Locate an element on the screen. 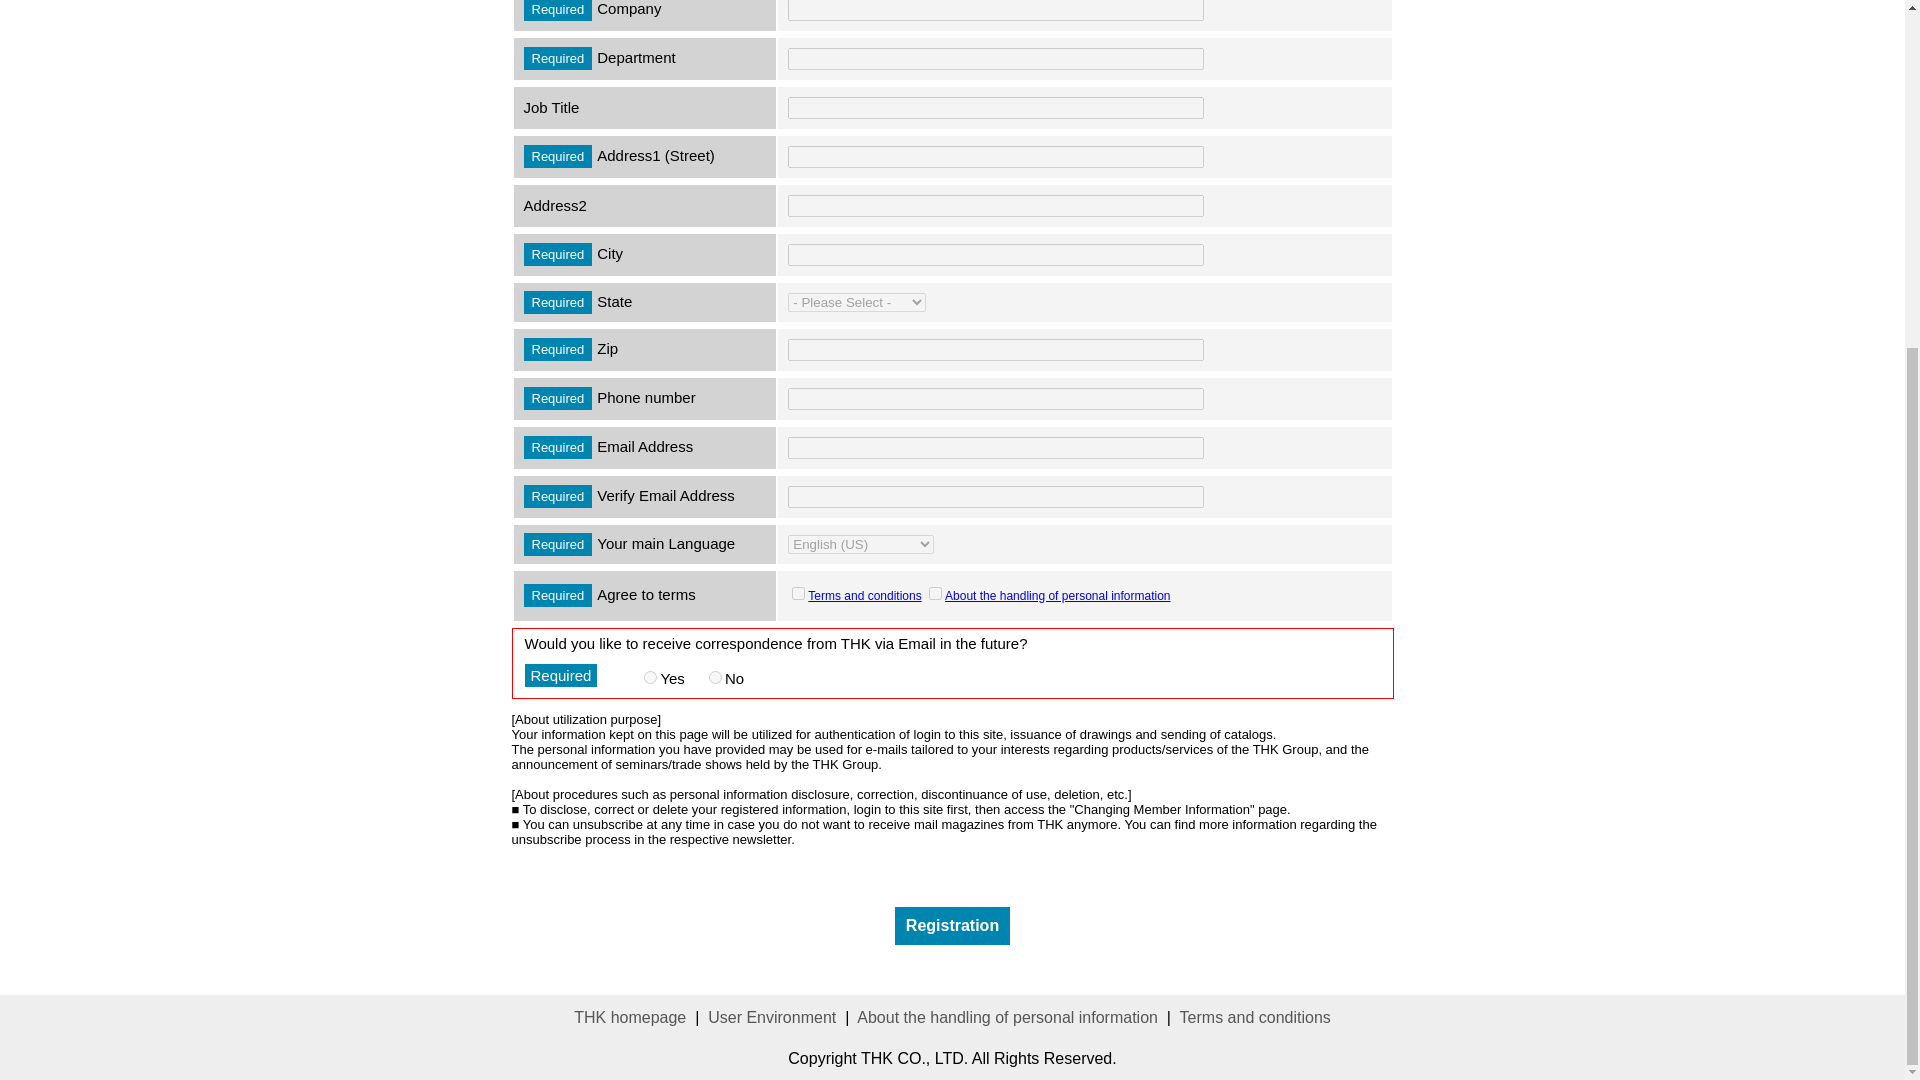   Registration  is located at coordinates (952, 924).